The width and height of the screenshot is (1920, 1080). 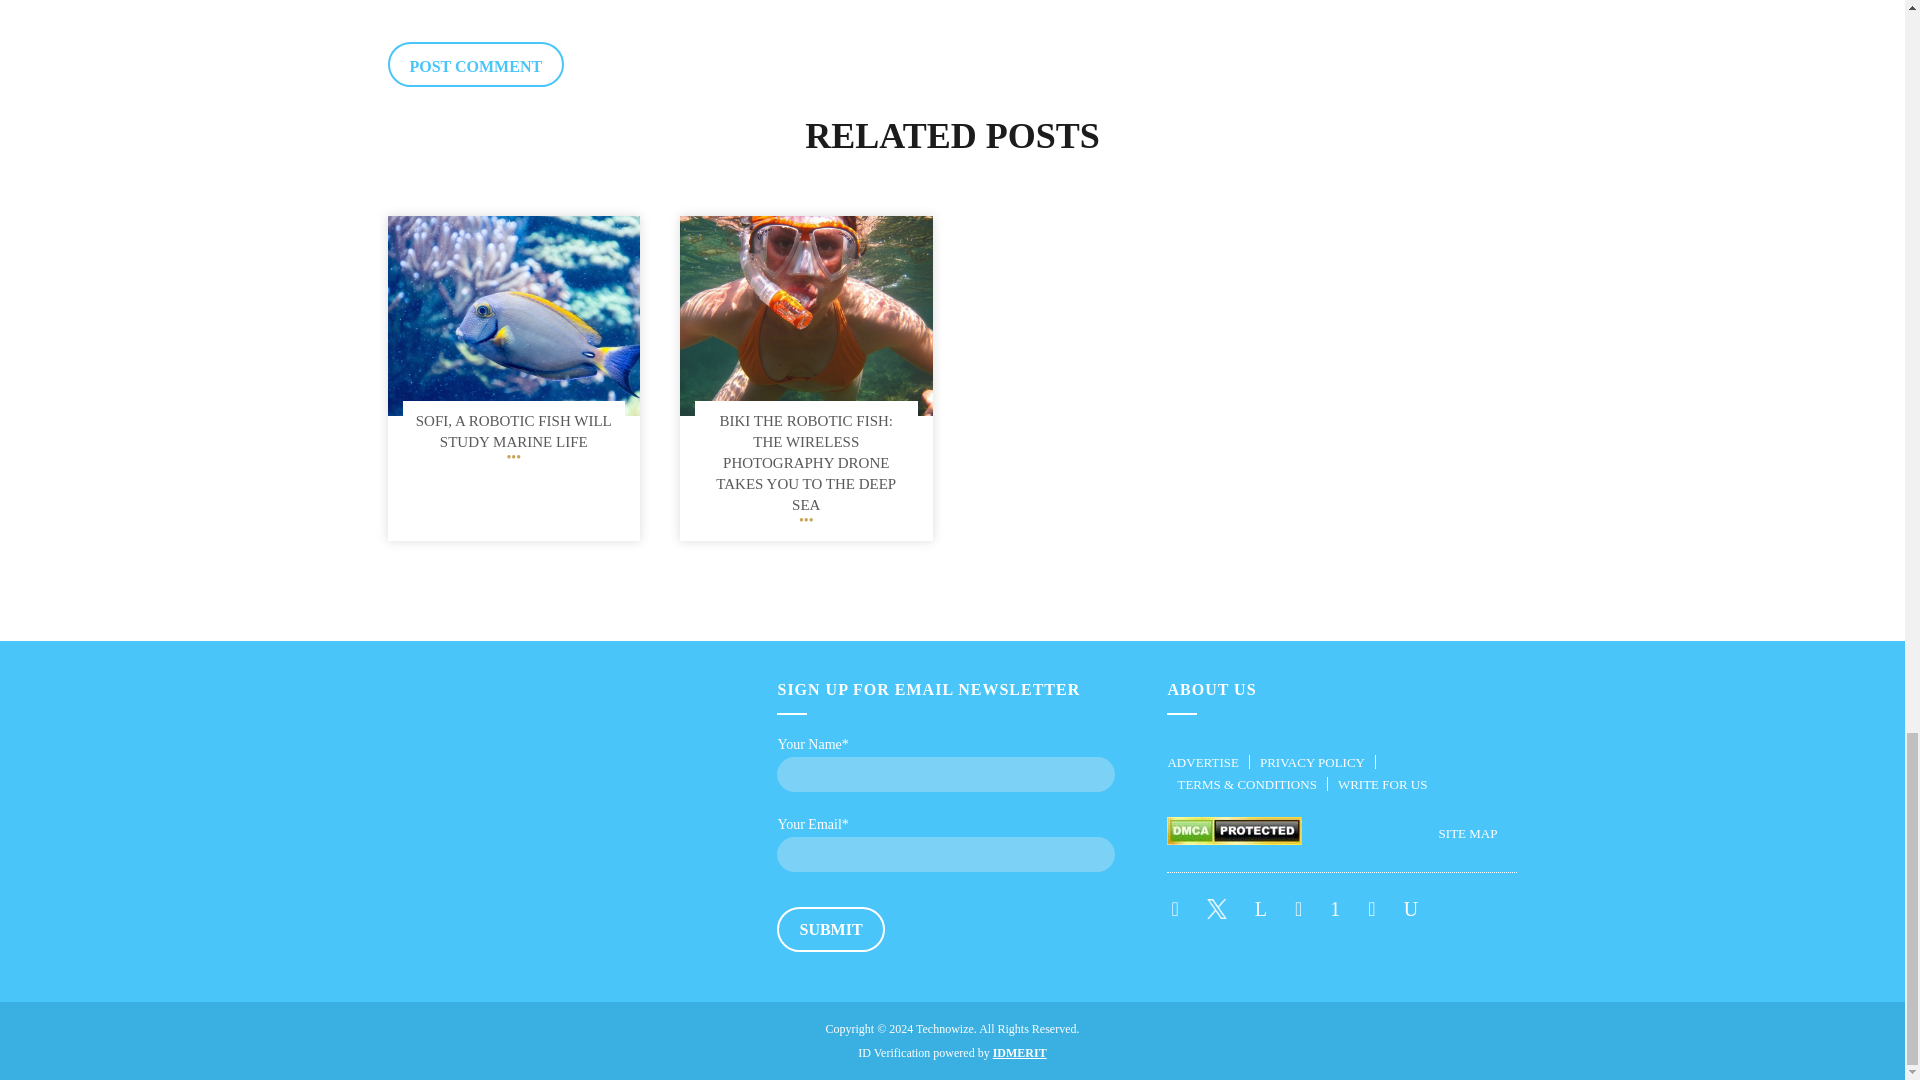 What do you see at coordinates (830, 929) in the screenshot?
I see `Submit` at bounding box center [830, 929].